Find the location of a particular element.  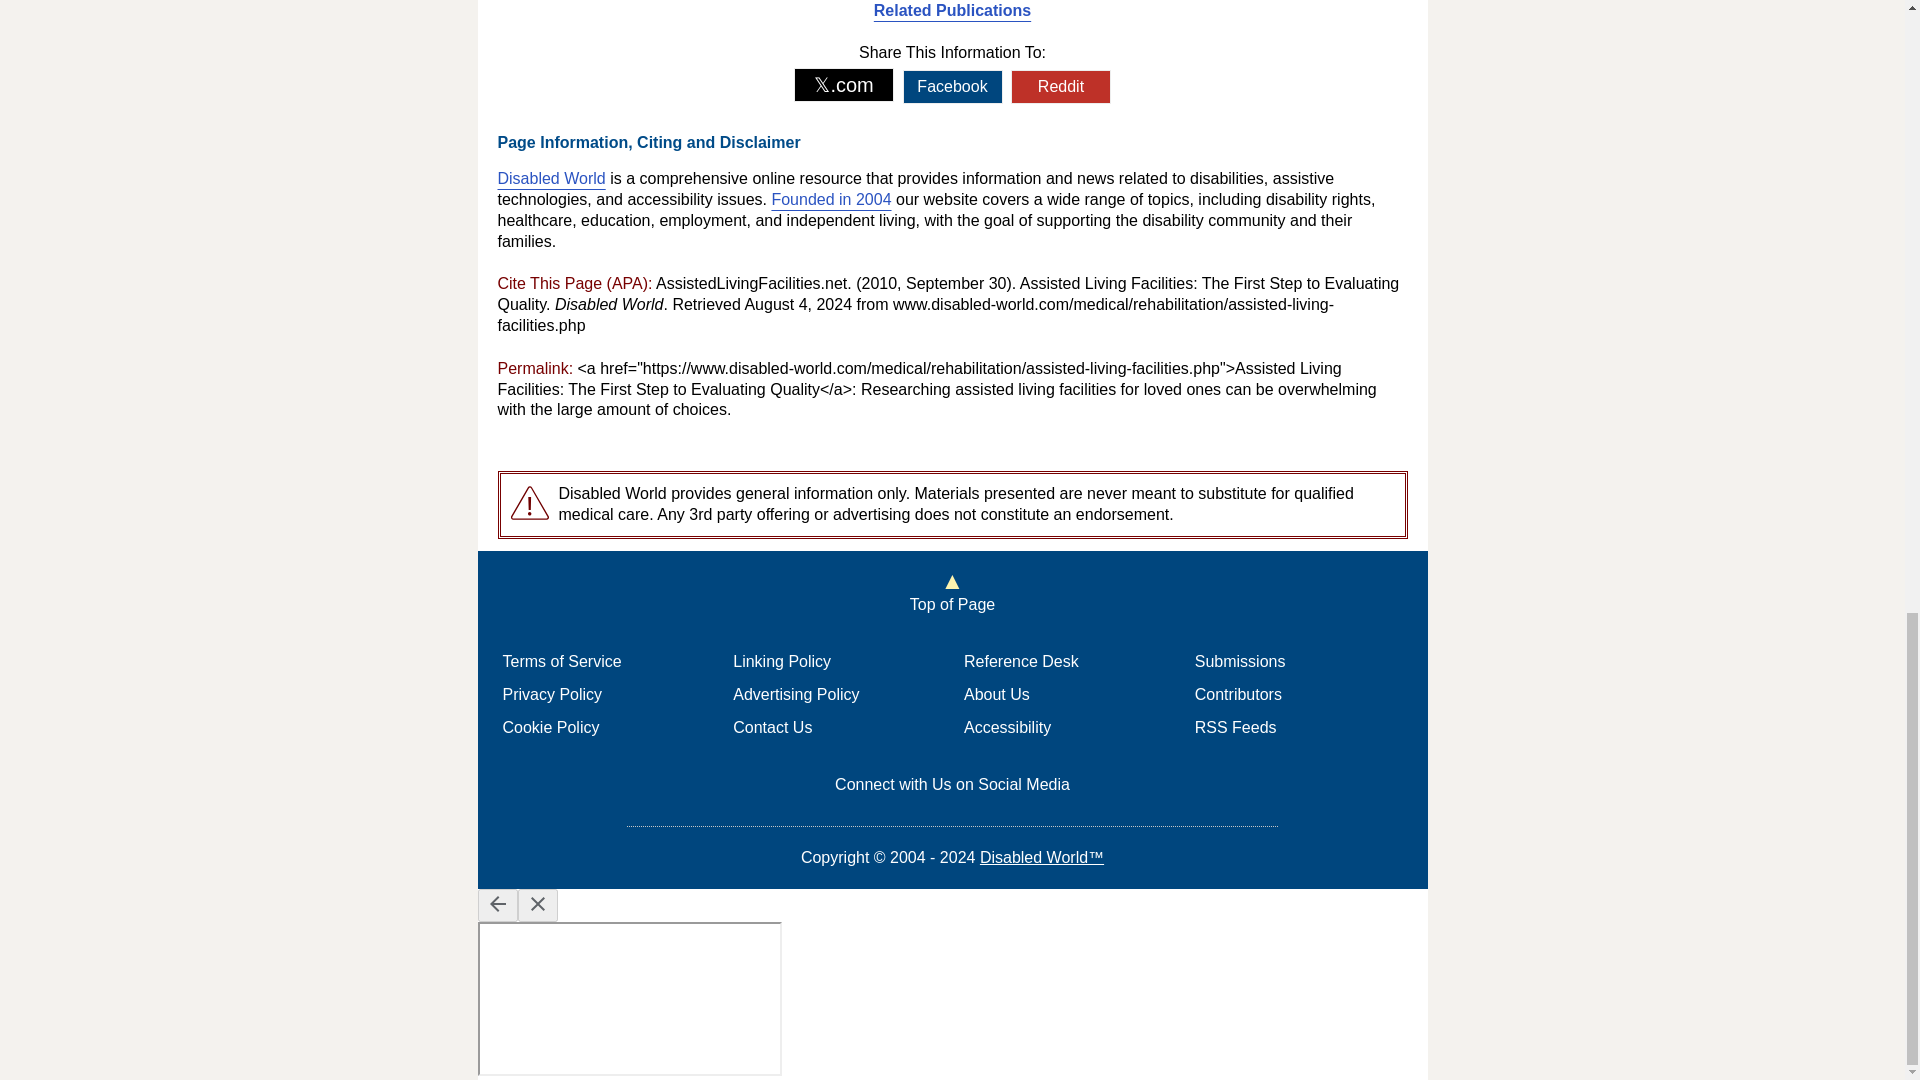

Founded in 2004 is located at coordinates (830, 200).